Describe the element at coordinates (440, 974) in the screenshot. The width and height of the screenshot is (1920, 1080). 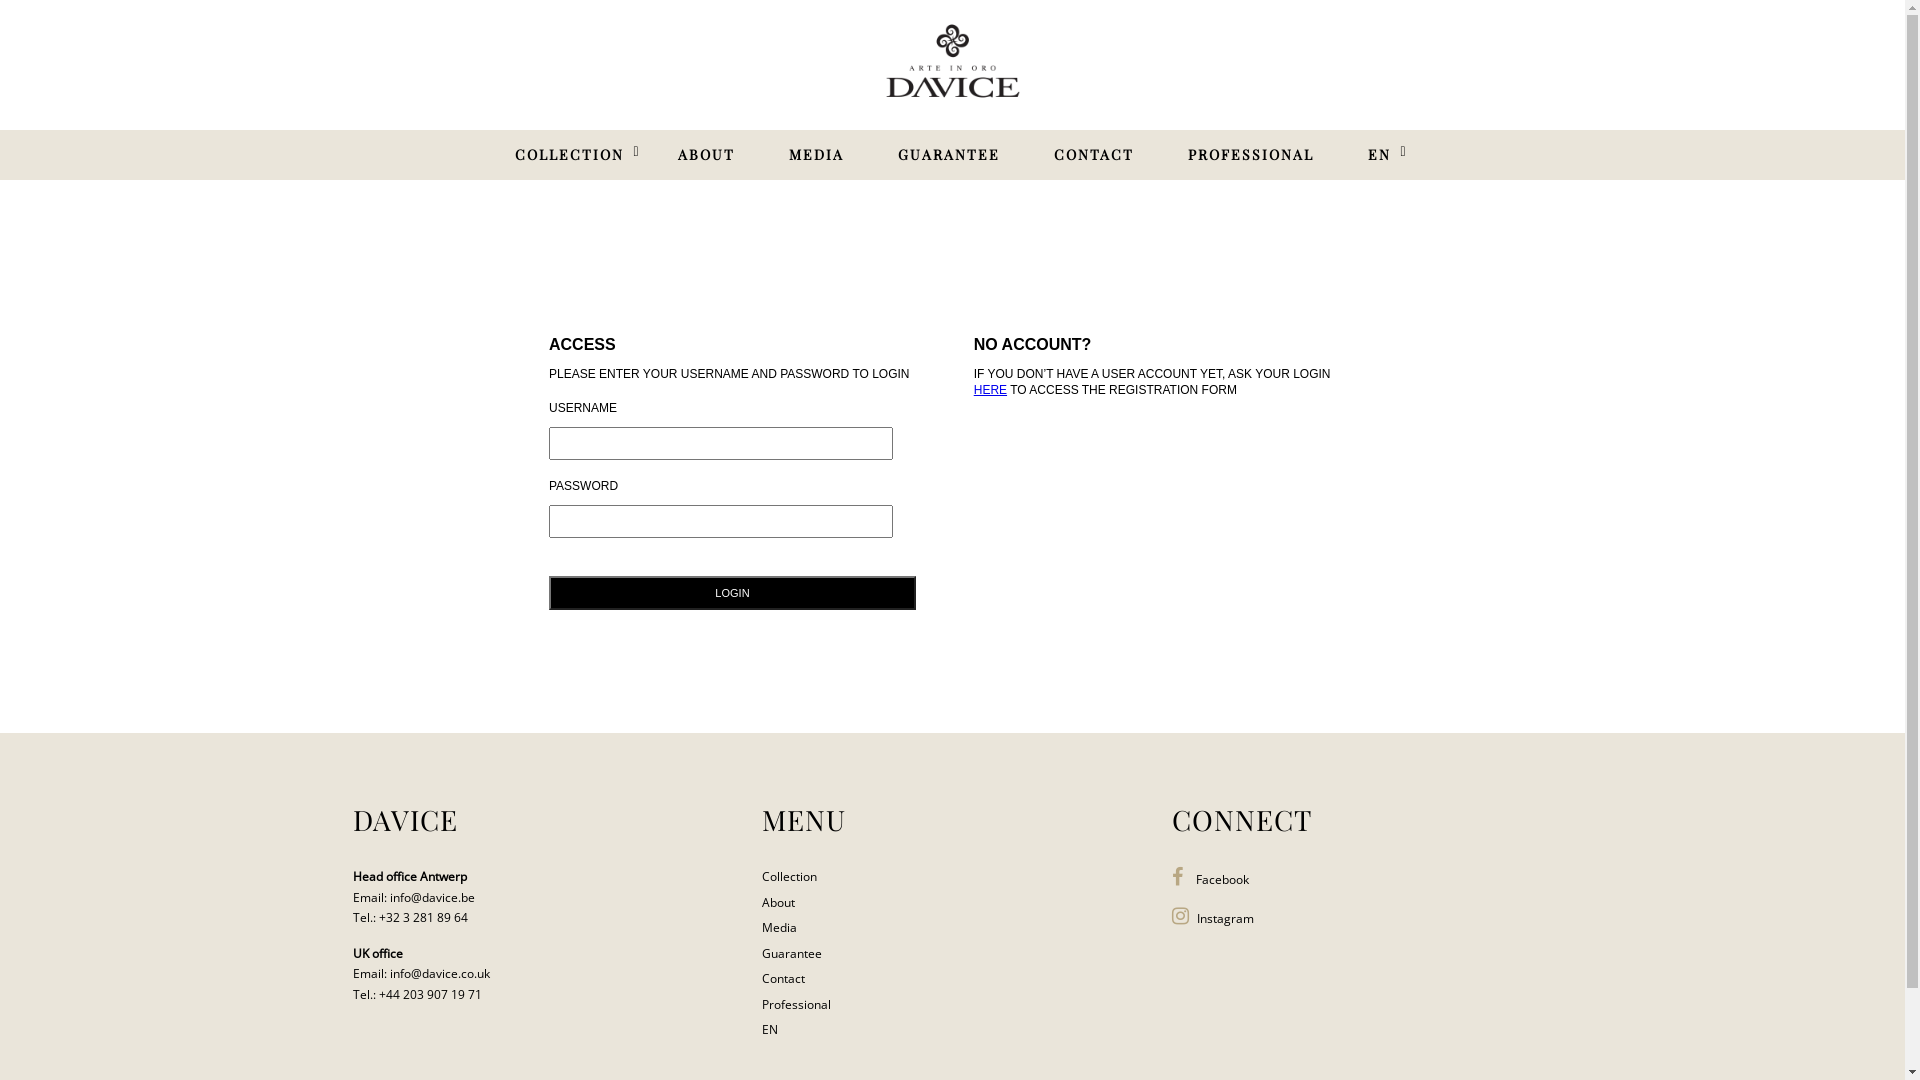
I see `info@davice.co.uk` at that location.